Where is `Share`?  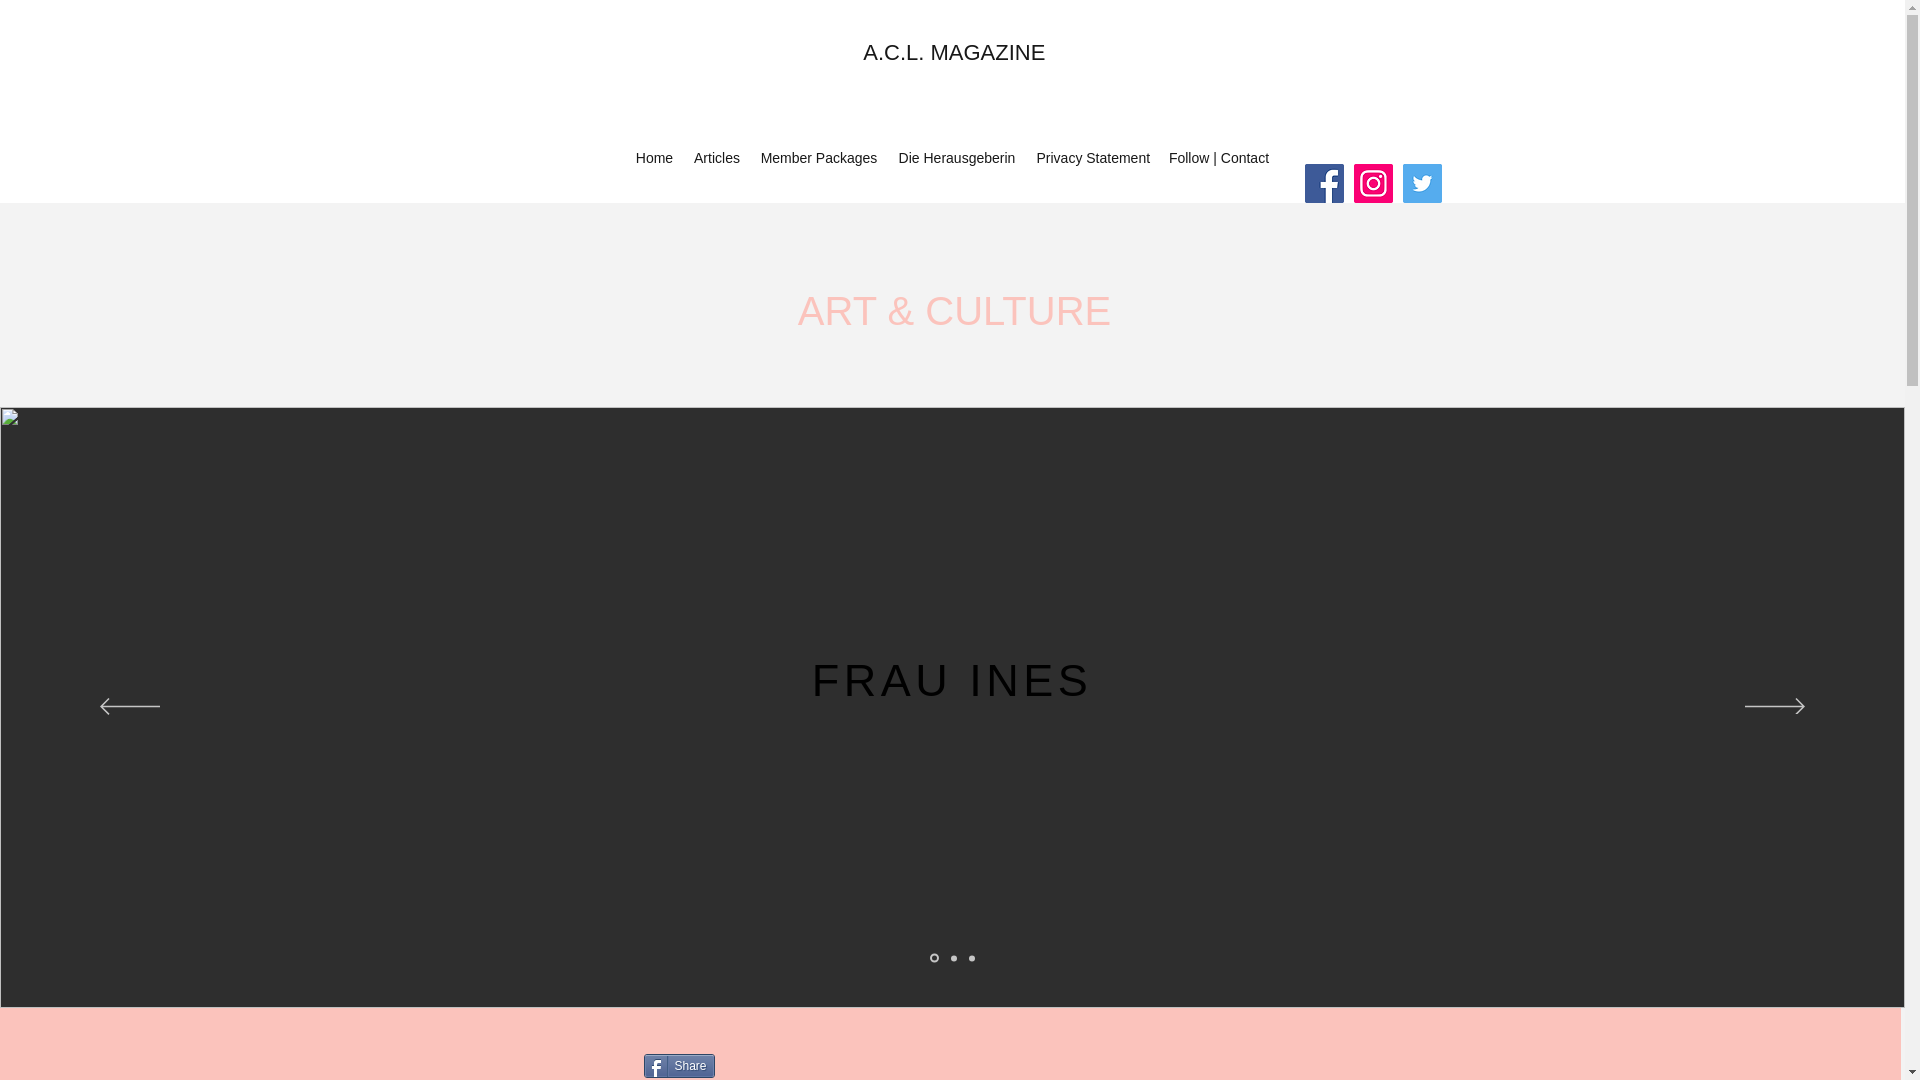
Share is located at coordinates (678, 1066).